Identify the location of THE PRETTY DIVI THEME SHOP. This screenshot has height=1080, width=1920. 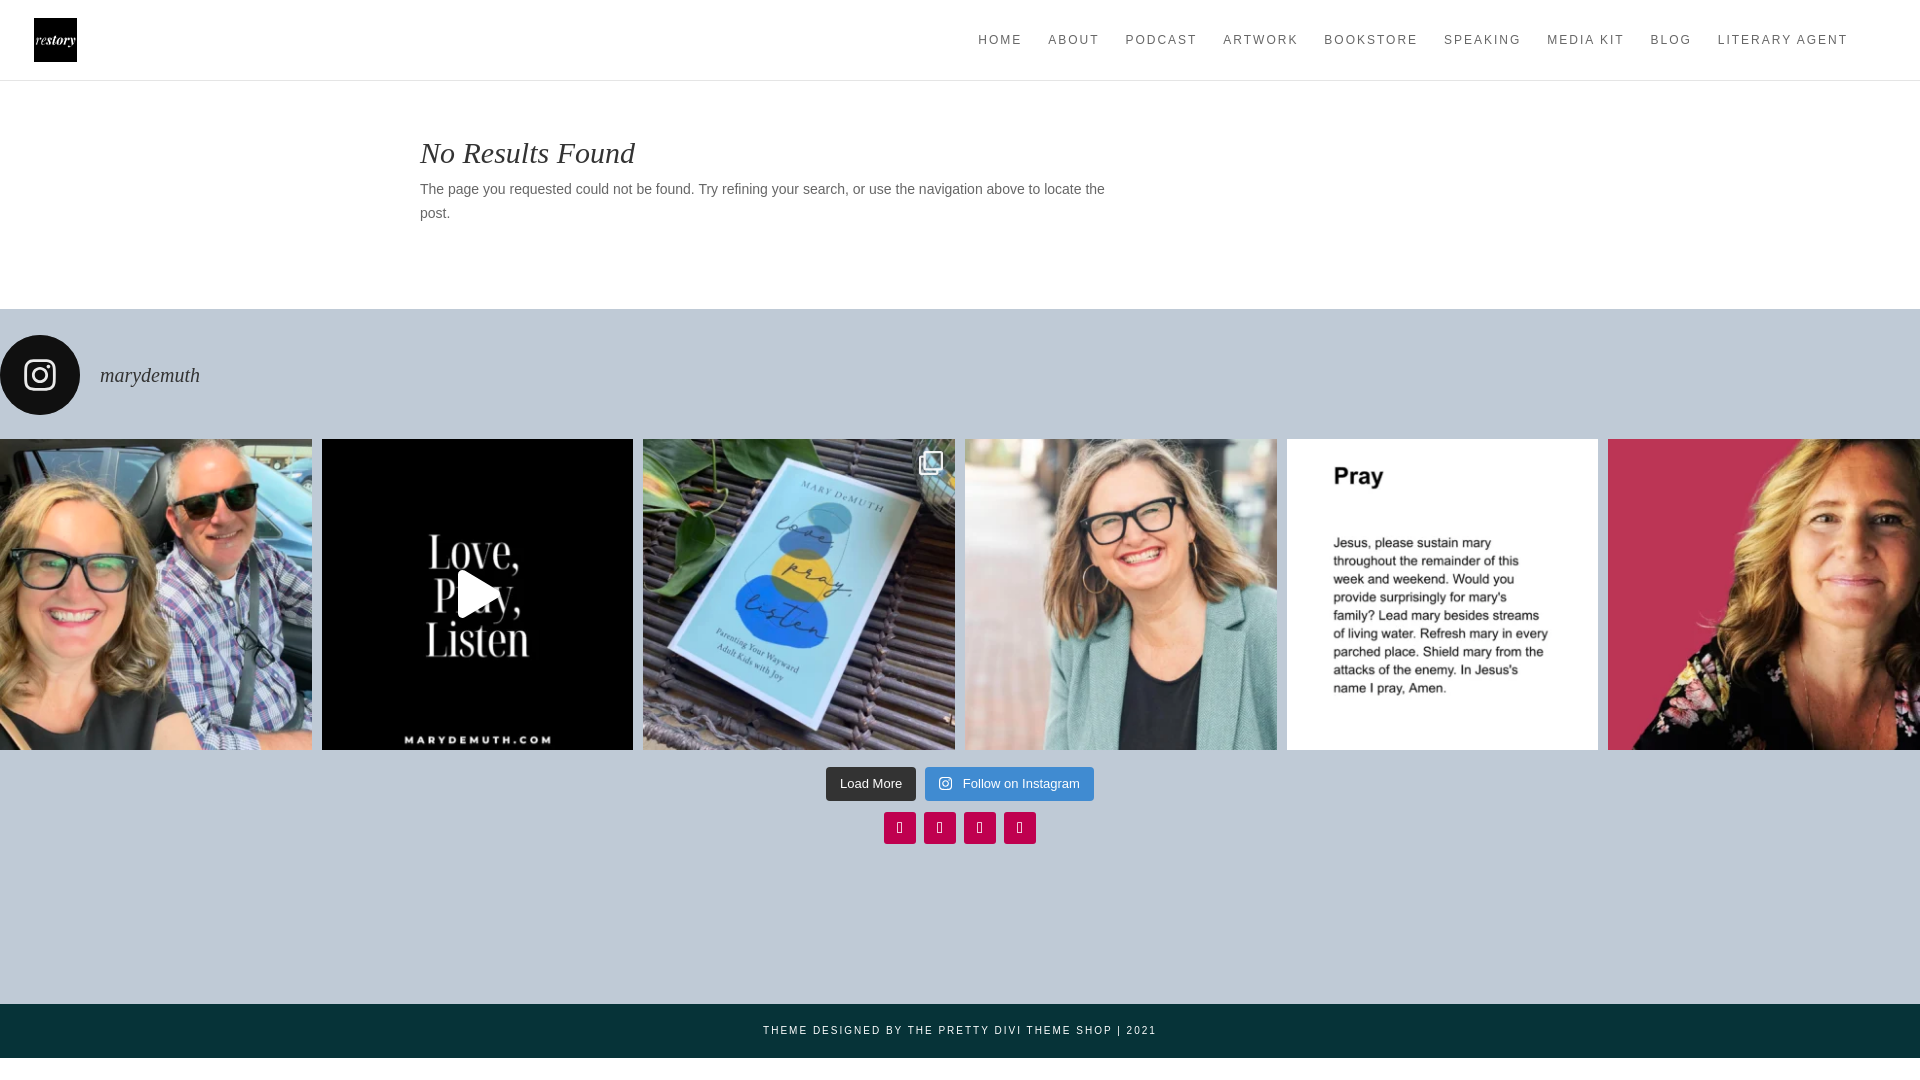
(1010, 1030).